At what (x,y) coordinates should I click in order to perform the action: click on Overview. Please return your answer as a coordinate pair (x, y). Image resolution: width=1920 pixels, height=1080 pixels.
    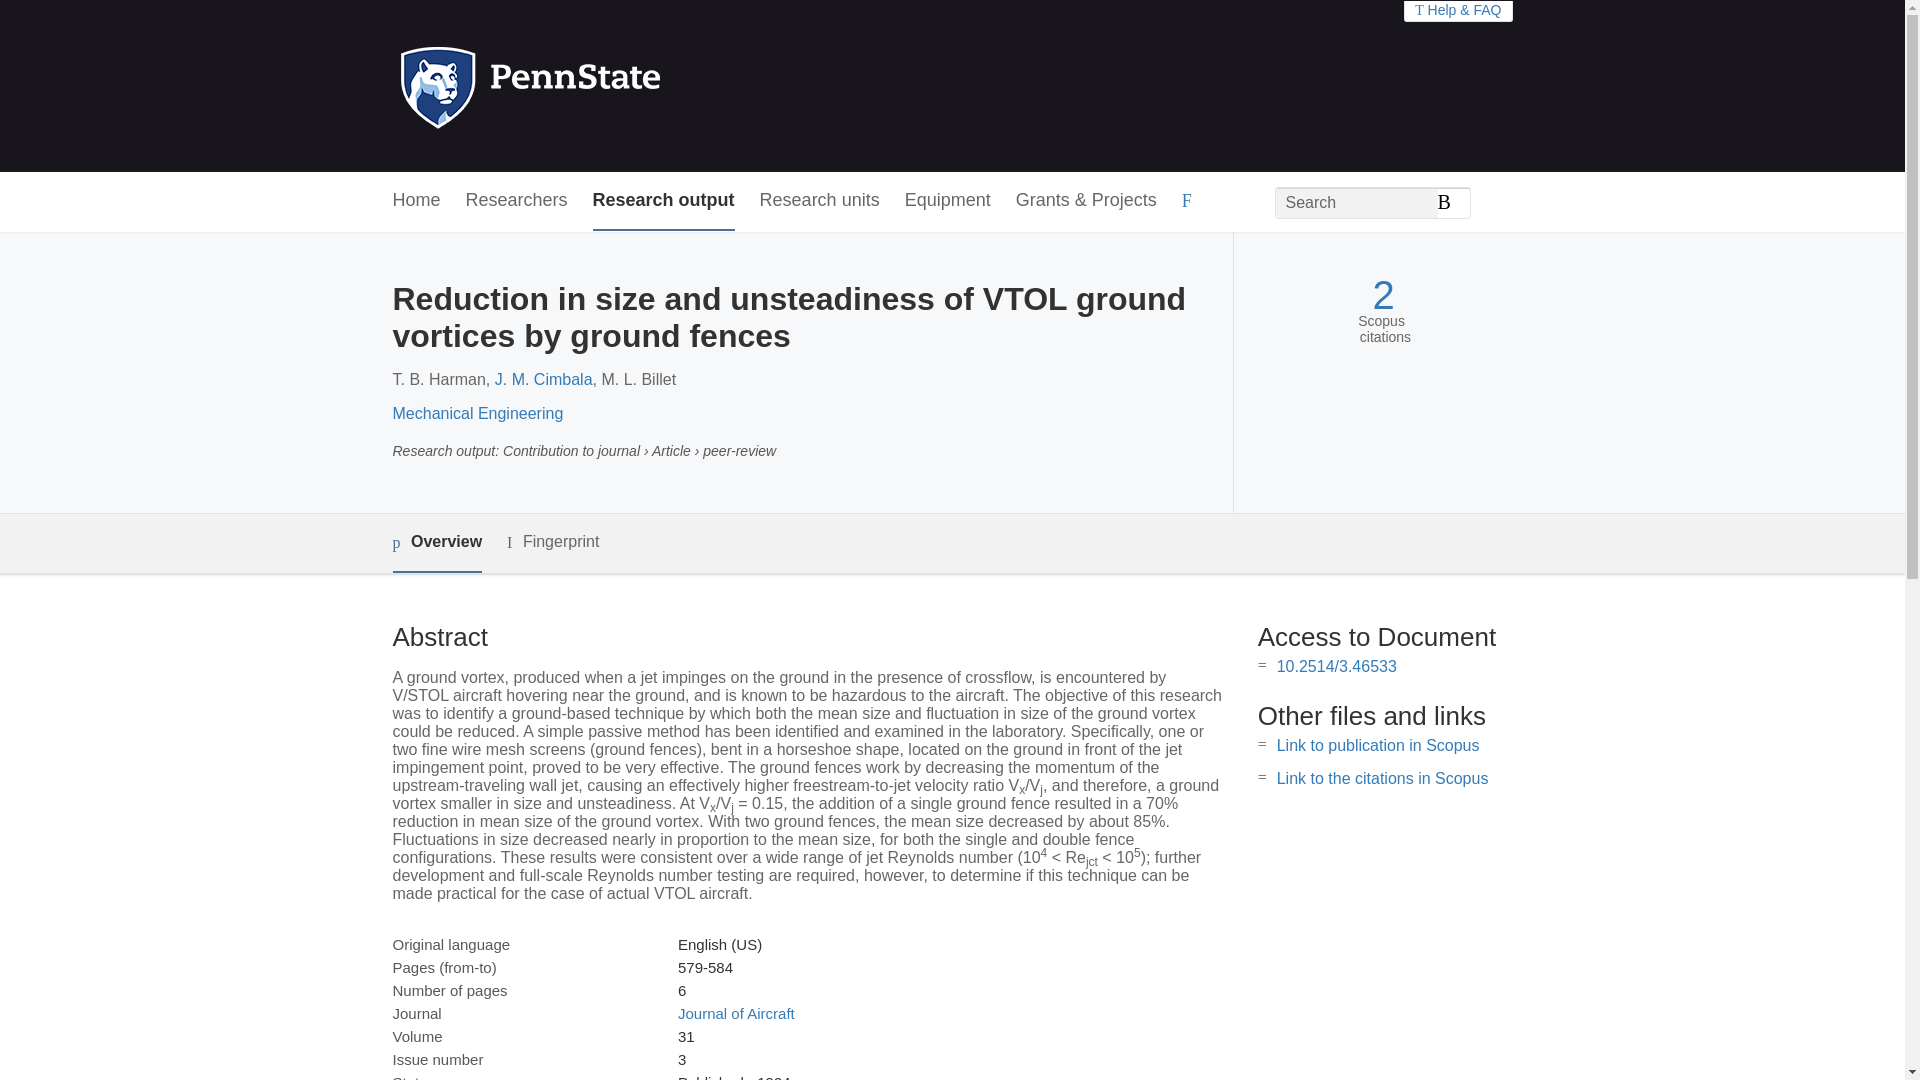
    Looking at the image, I should click on (436, 544).